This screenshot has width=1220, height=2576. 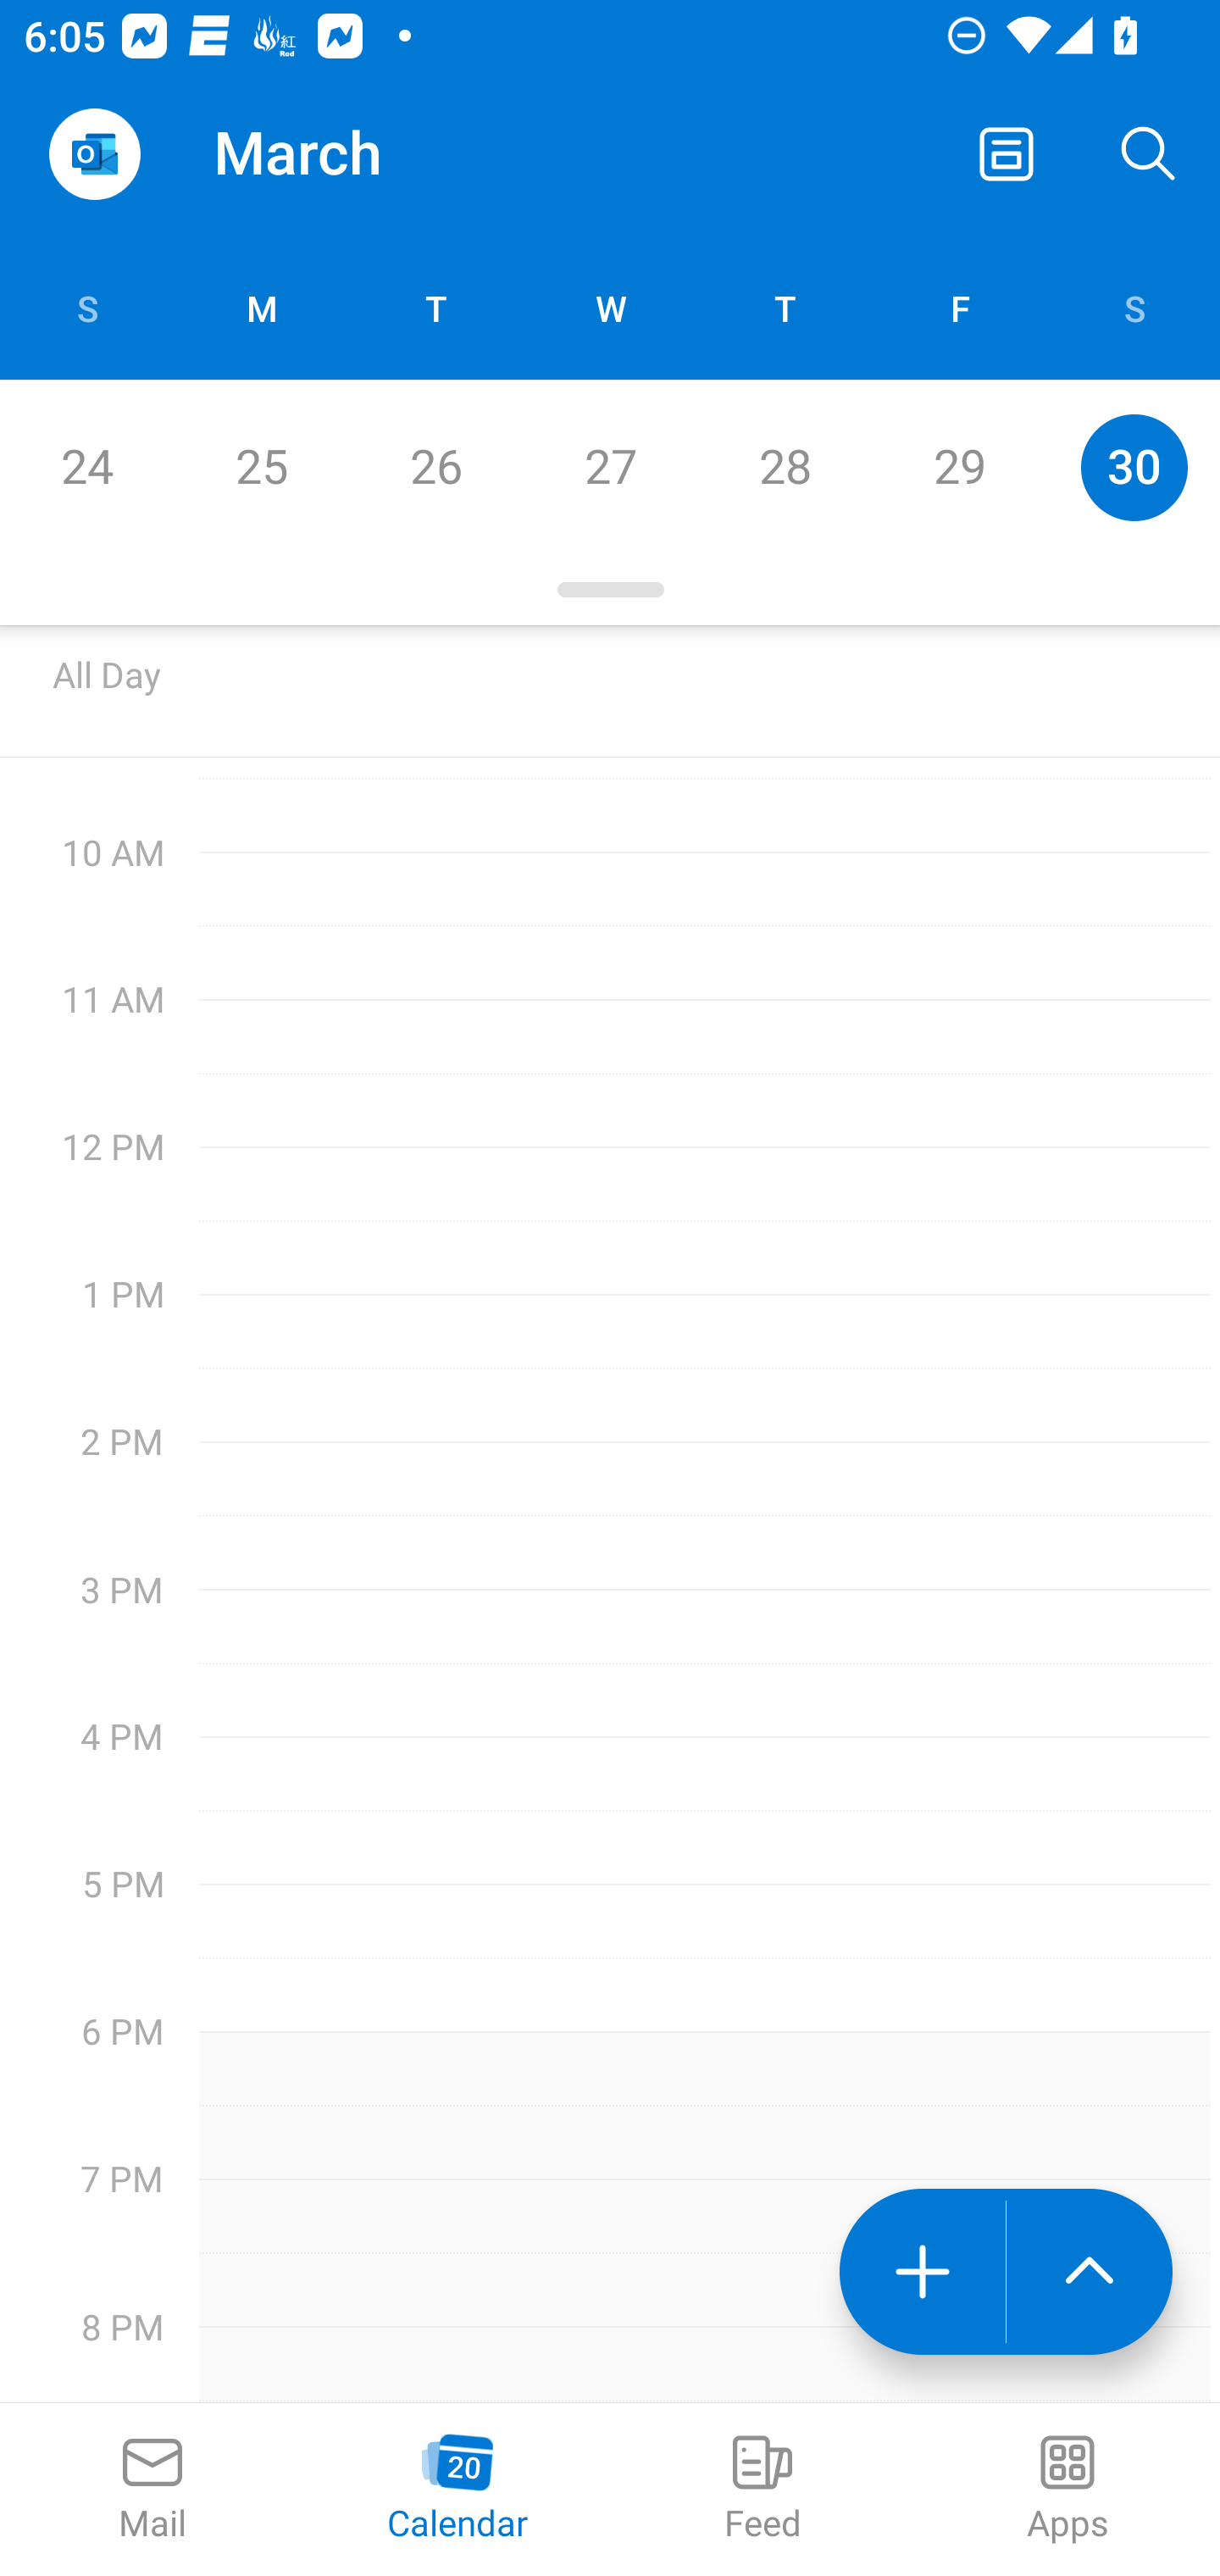 What do you see at coordinates (86, 467) in the screenshot?
I see `24 Sunday, March 24` at bounding box center [86, 467].